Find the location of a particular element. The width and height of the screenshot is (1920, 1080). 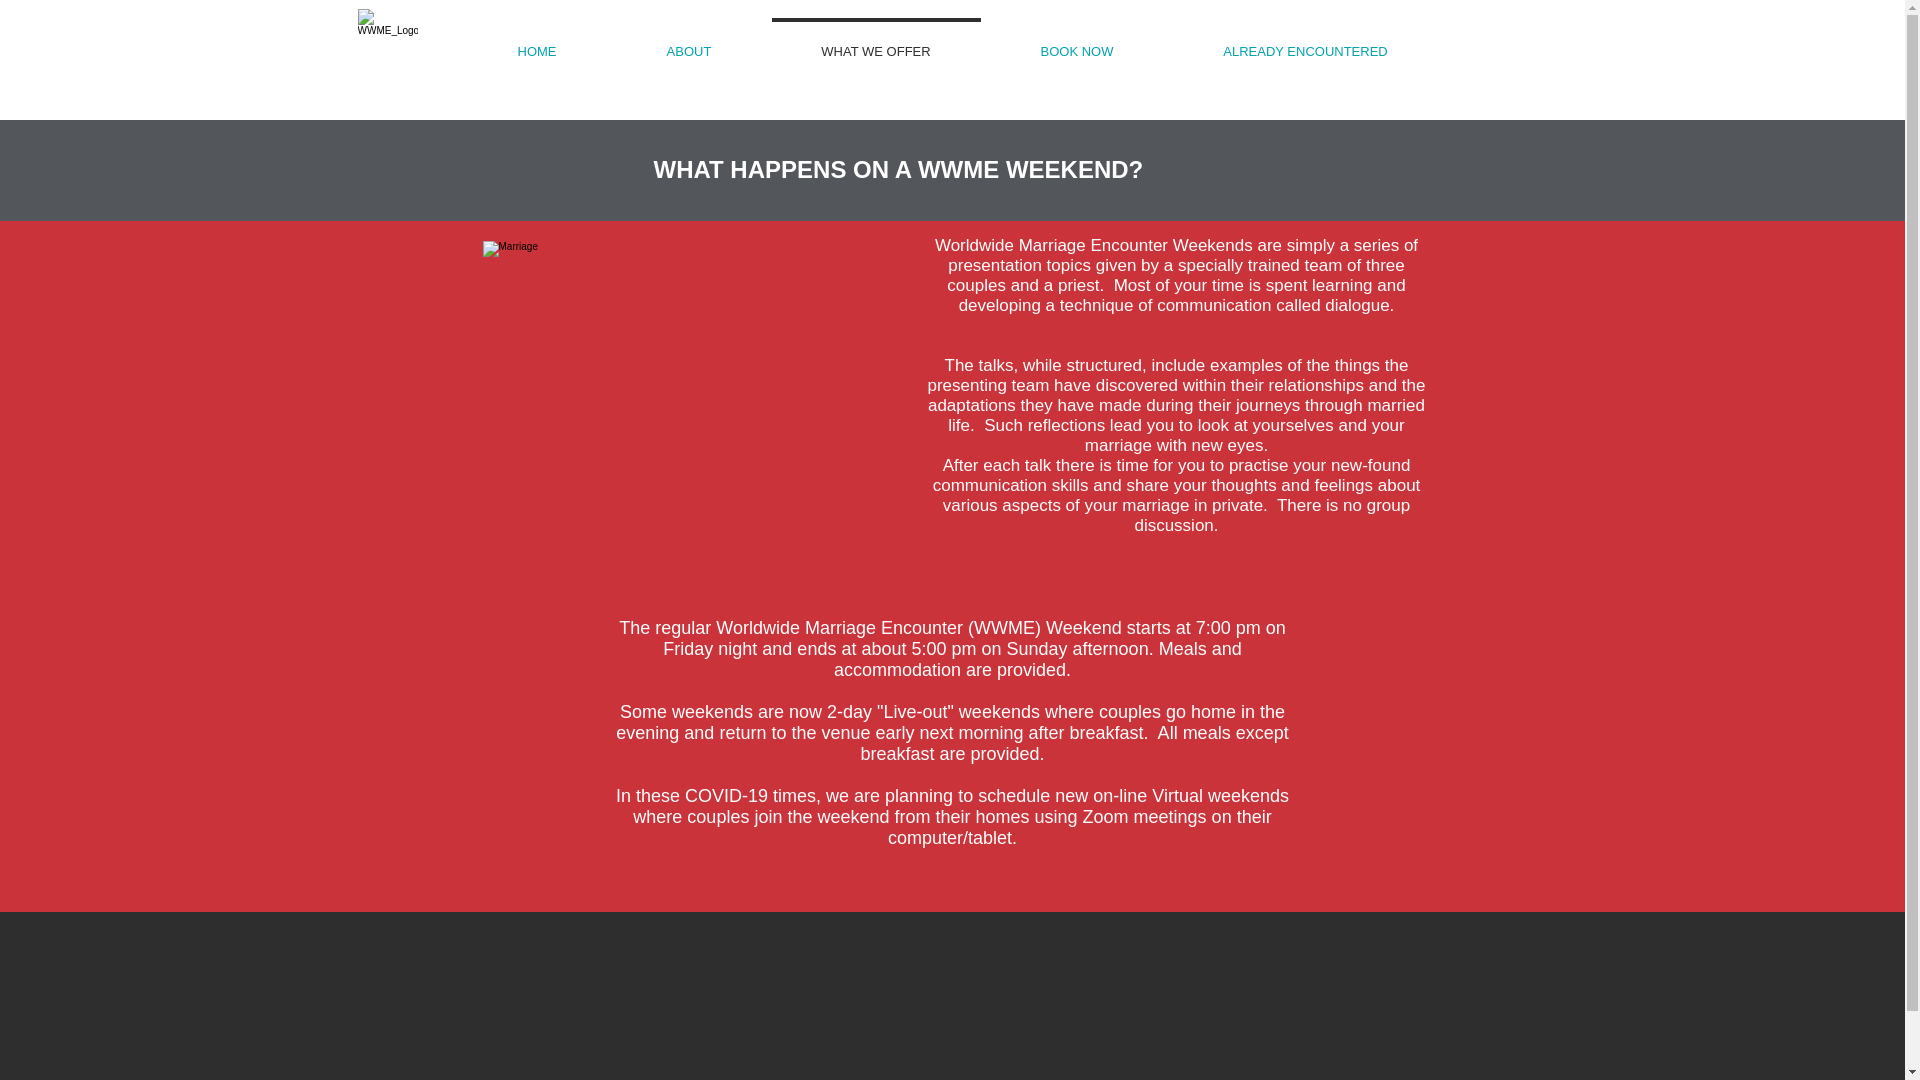

HOME is located at coordinates (536, 43).